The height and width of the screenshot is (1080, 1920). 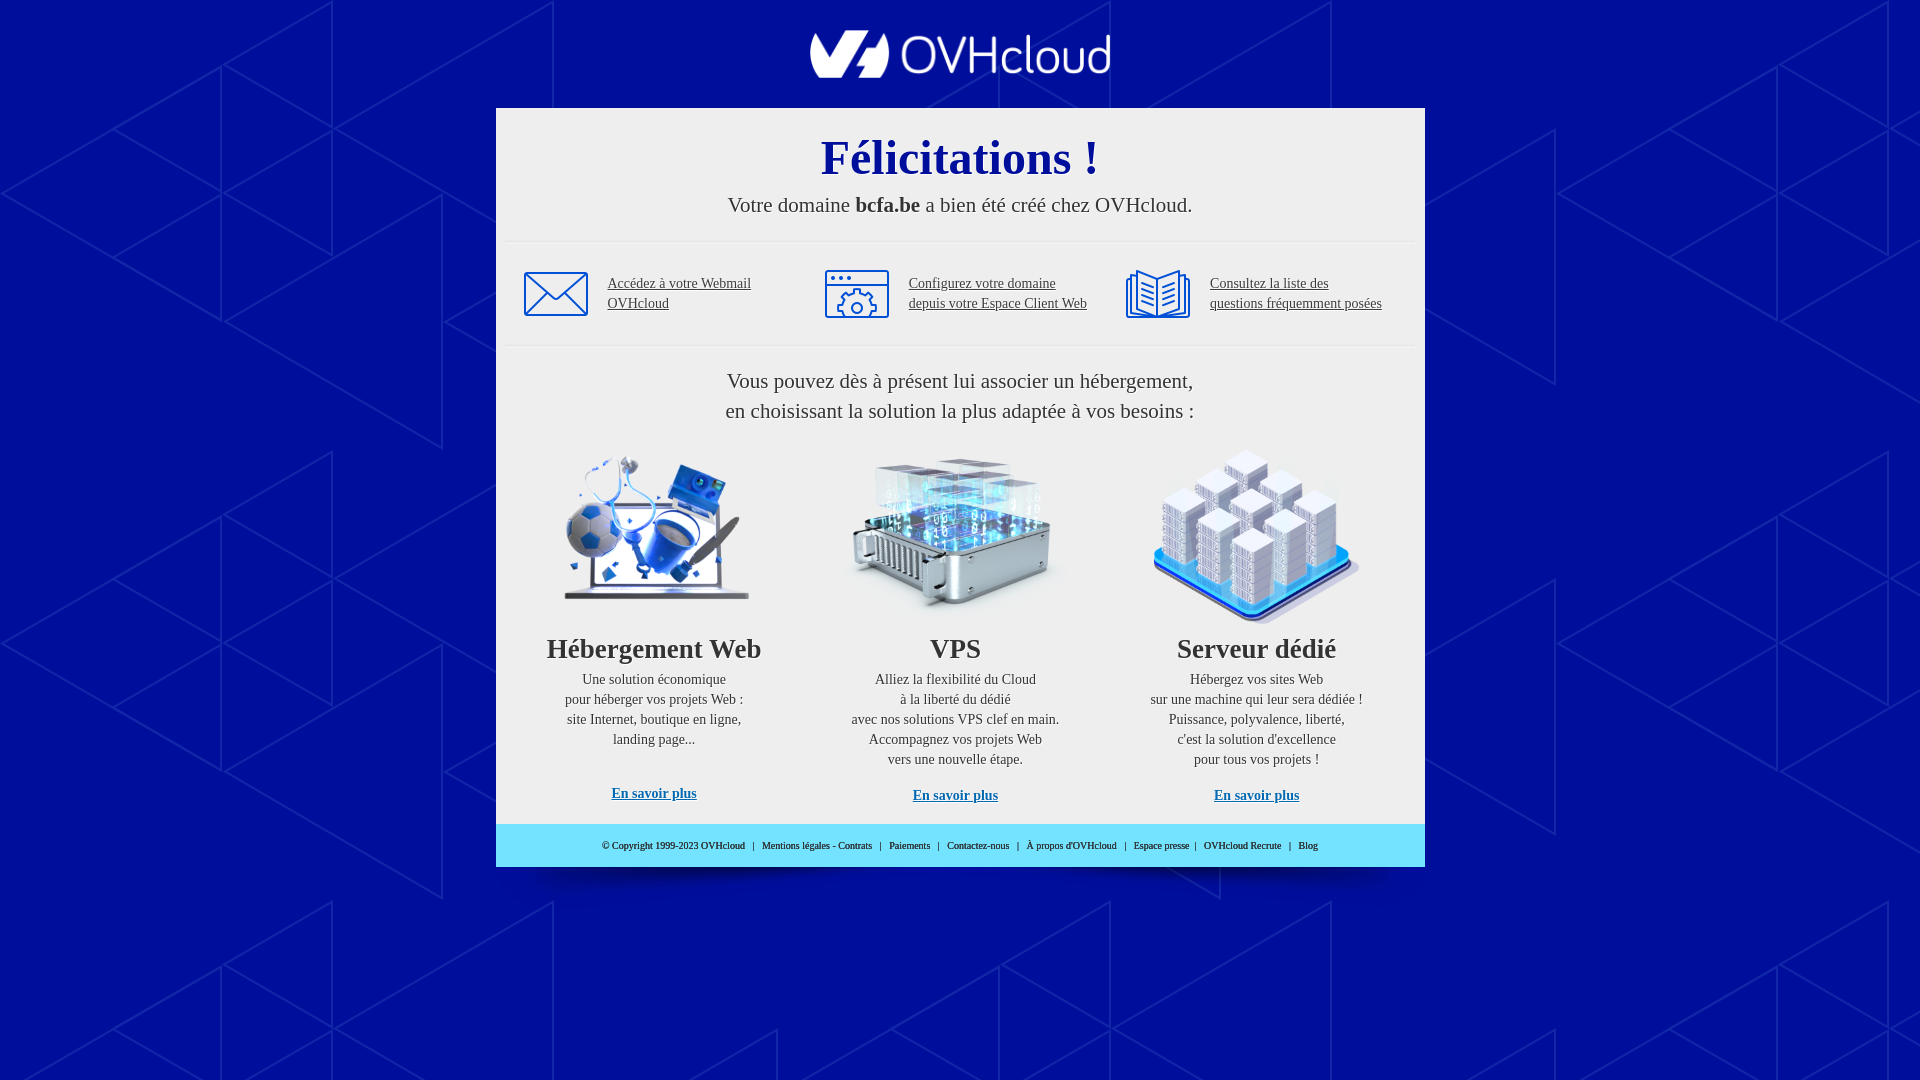 I want to click on VPS, so click(x=956, y=620).